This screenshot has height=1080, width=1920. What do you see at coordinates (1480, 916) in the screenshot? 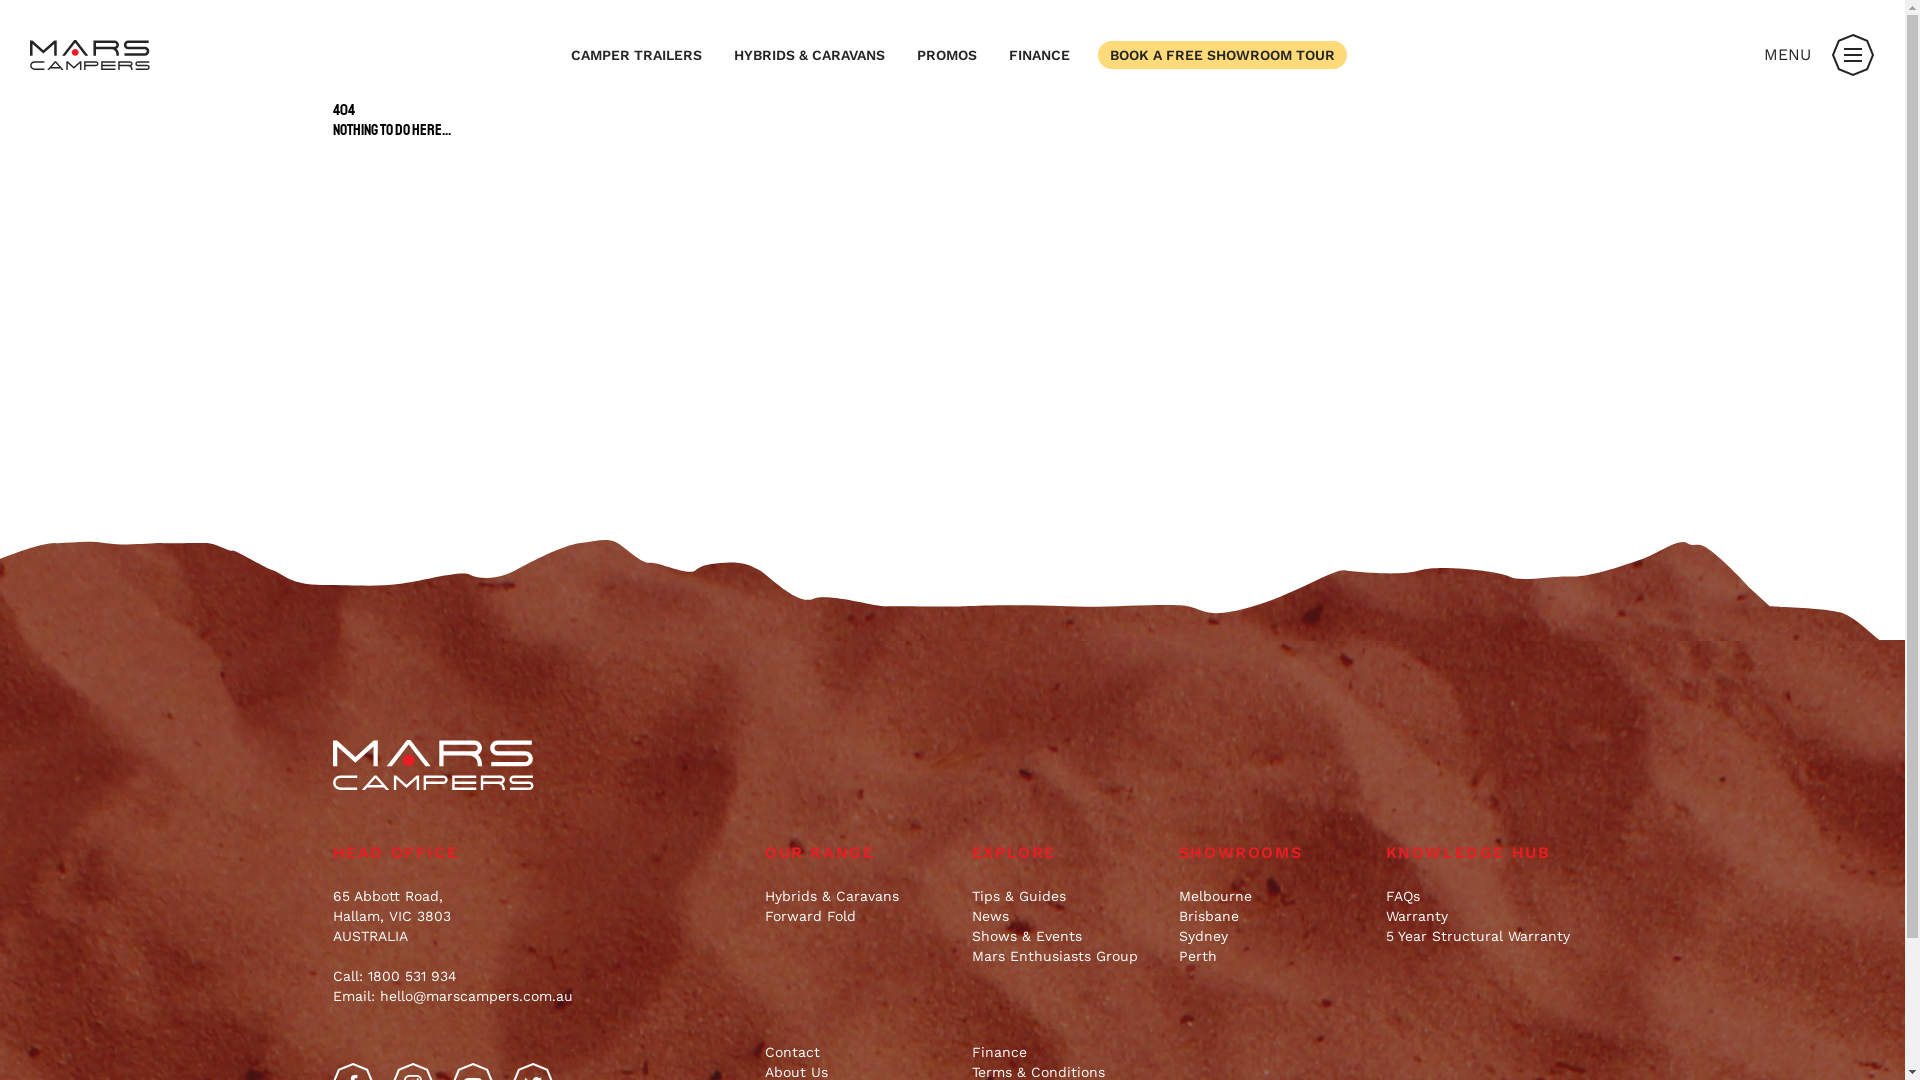
I see `Warranty` at bounding box center [1480, 916].